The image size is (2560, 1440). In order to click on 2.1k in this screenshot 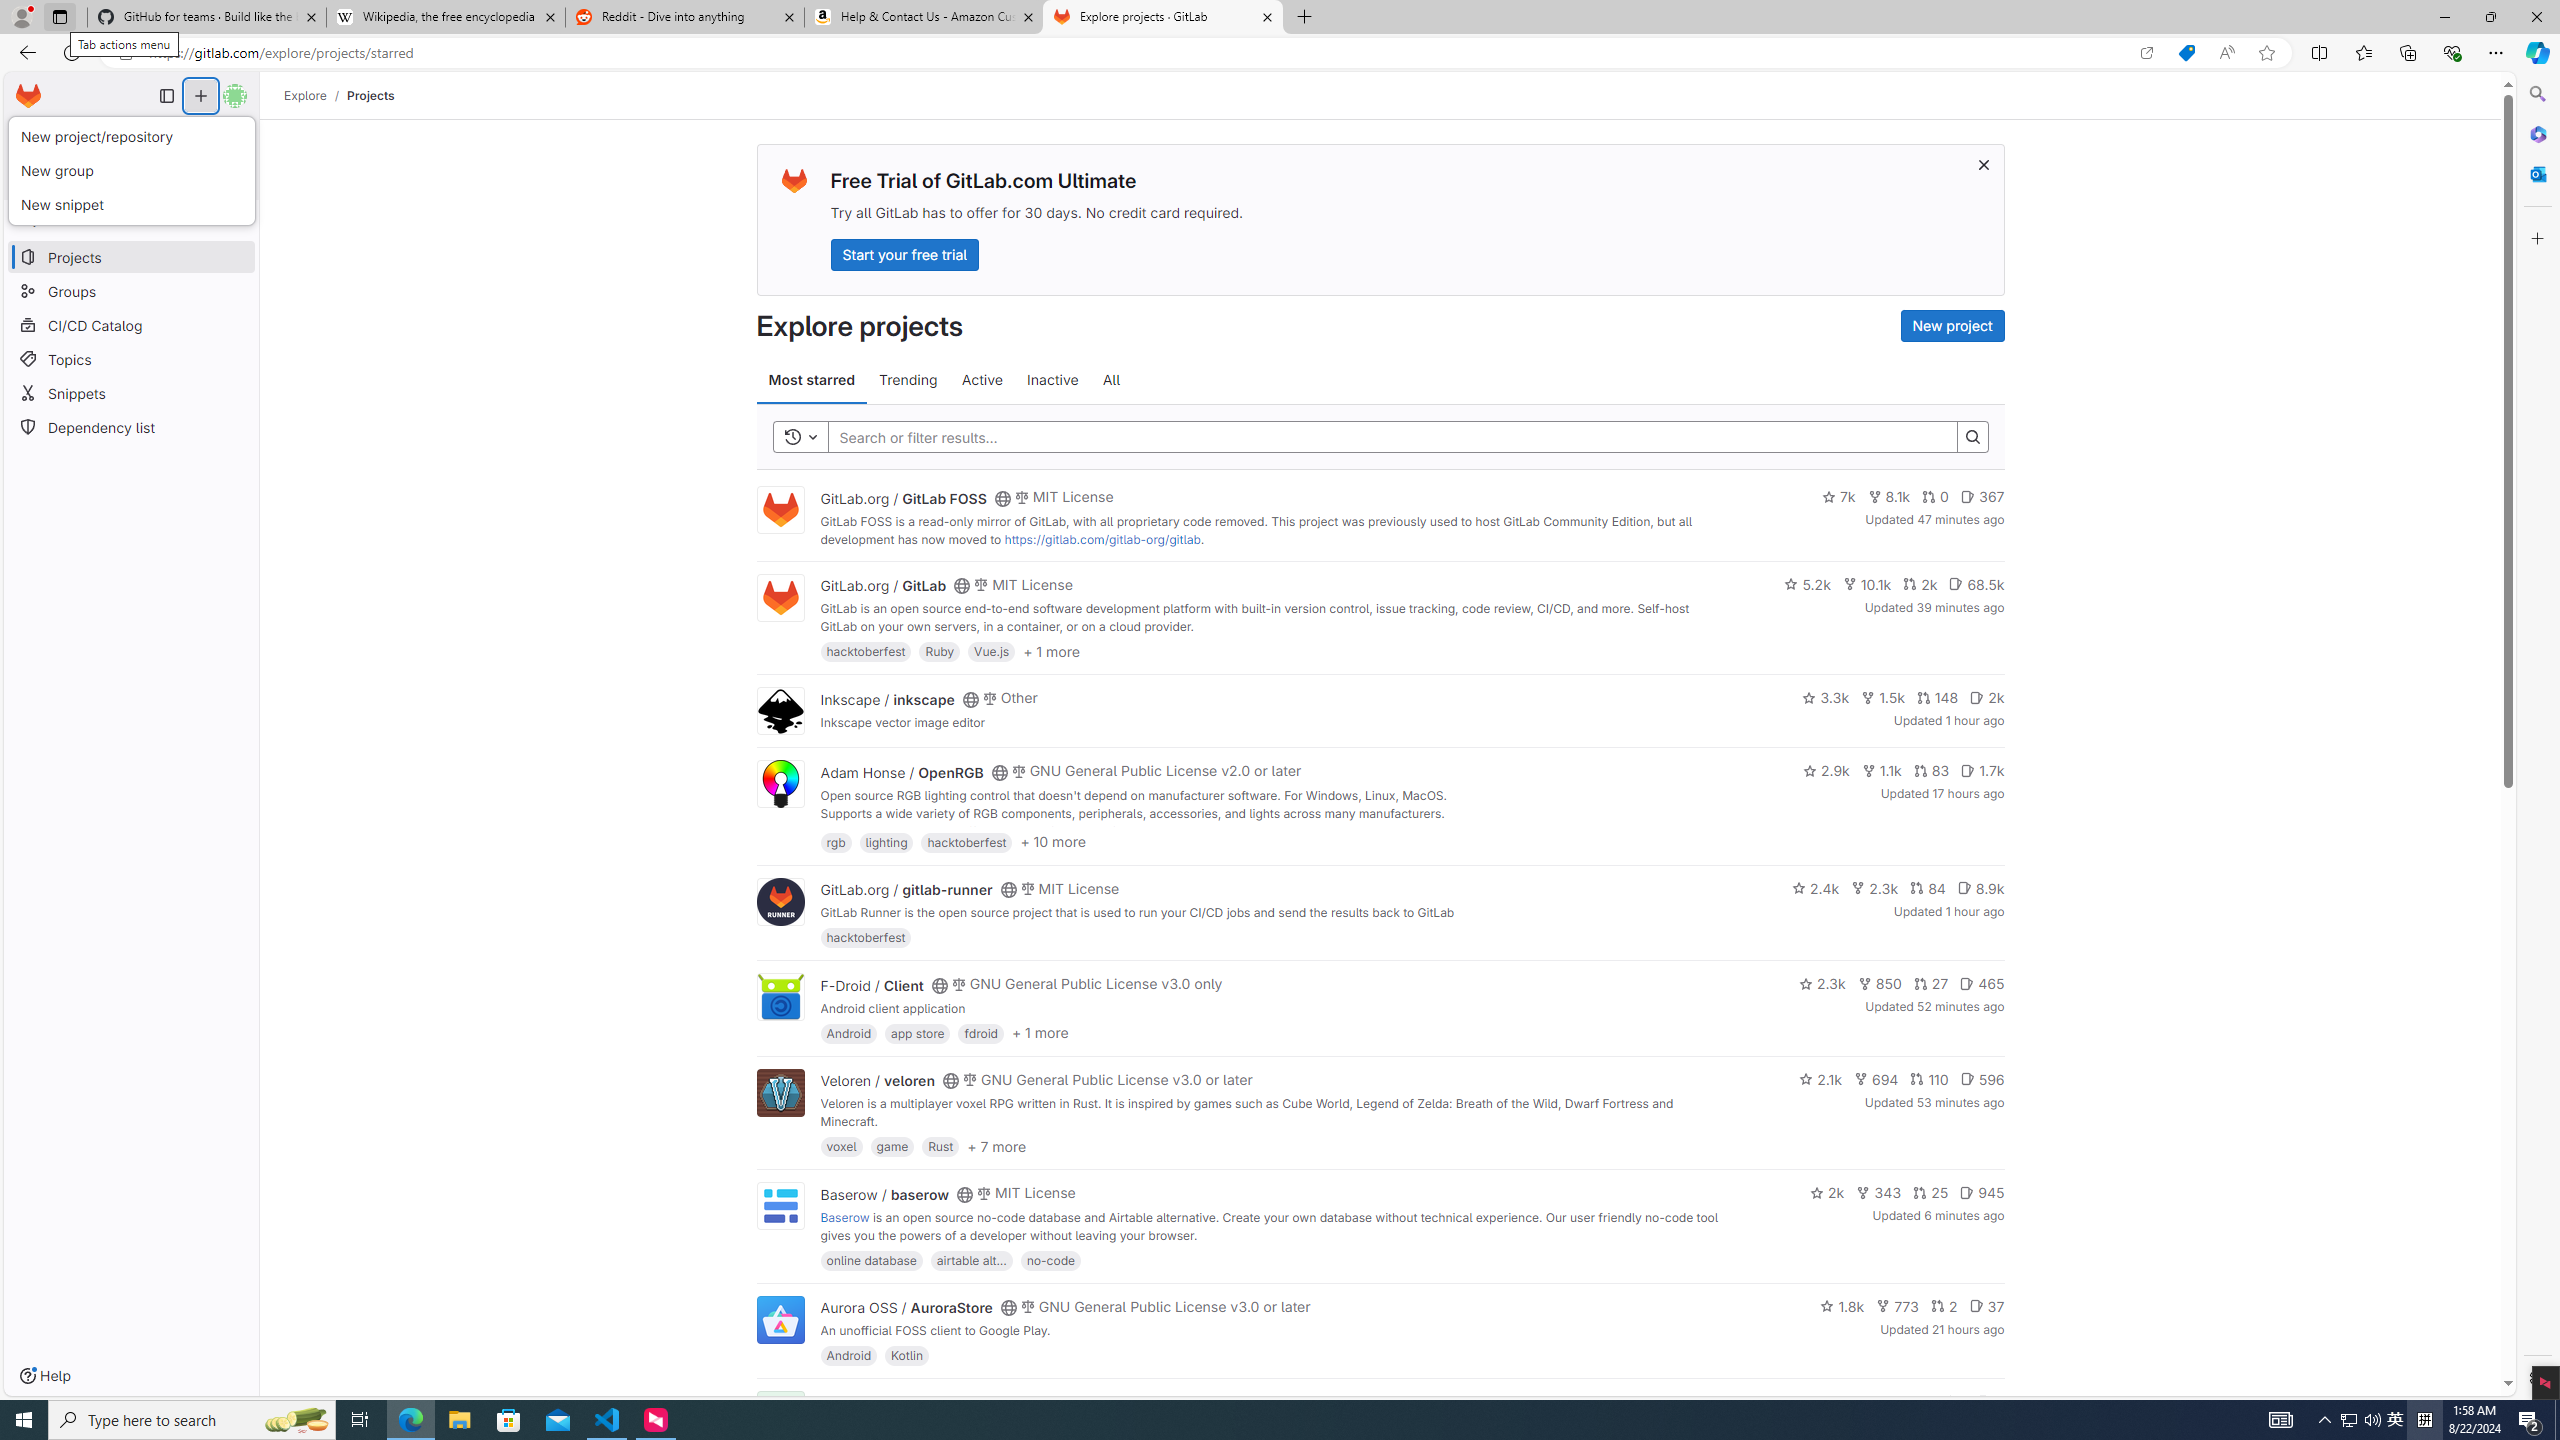, I will do `click(1821, 1079)`.